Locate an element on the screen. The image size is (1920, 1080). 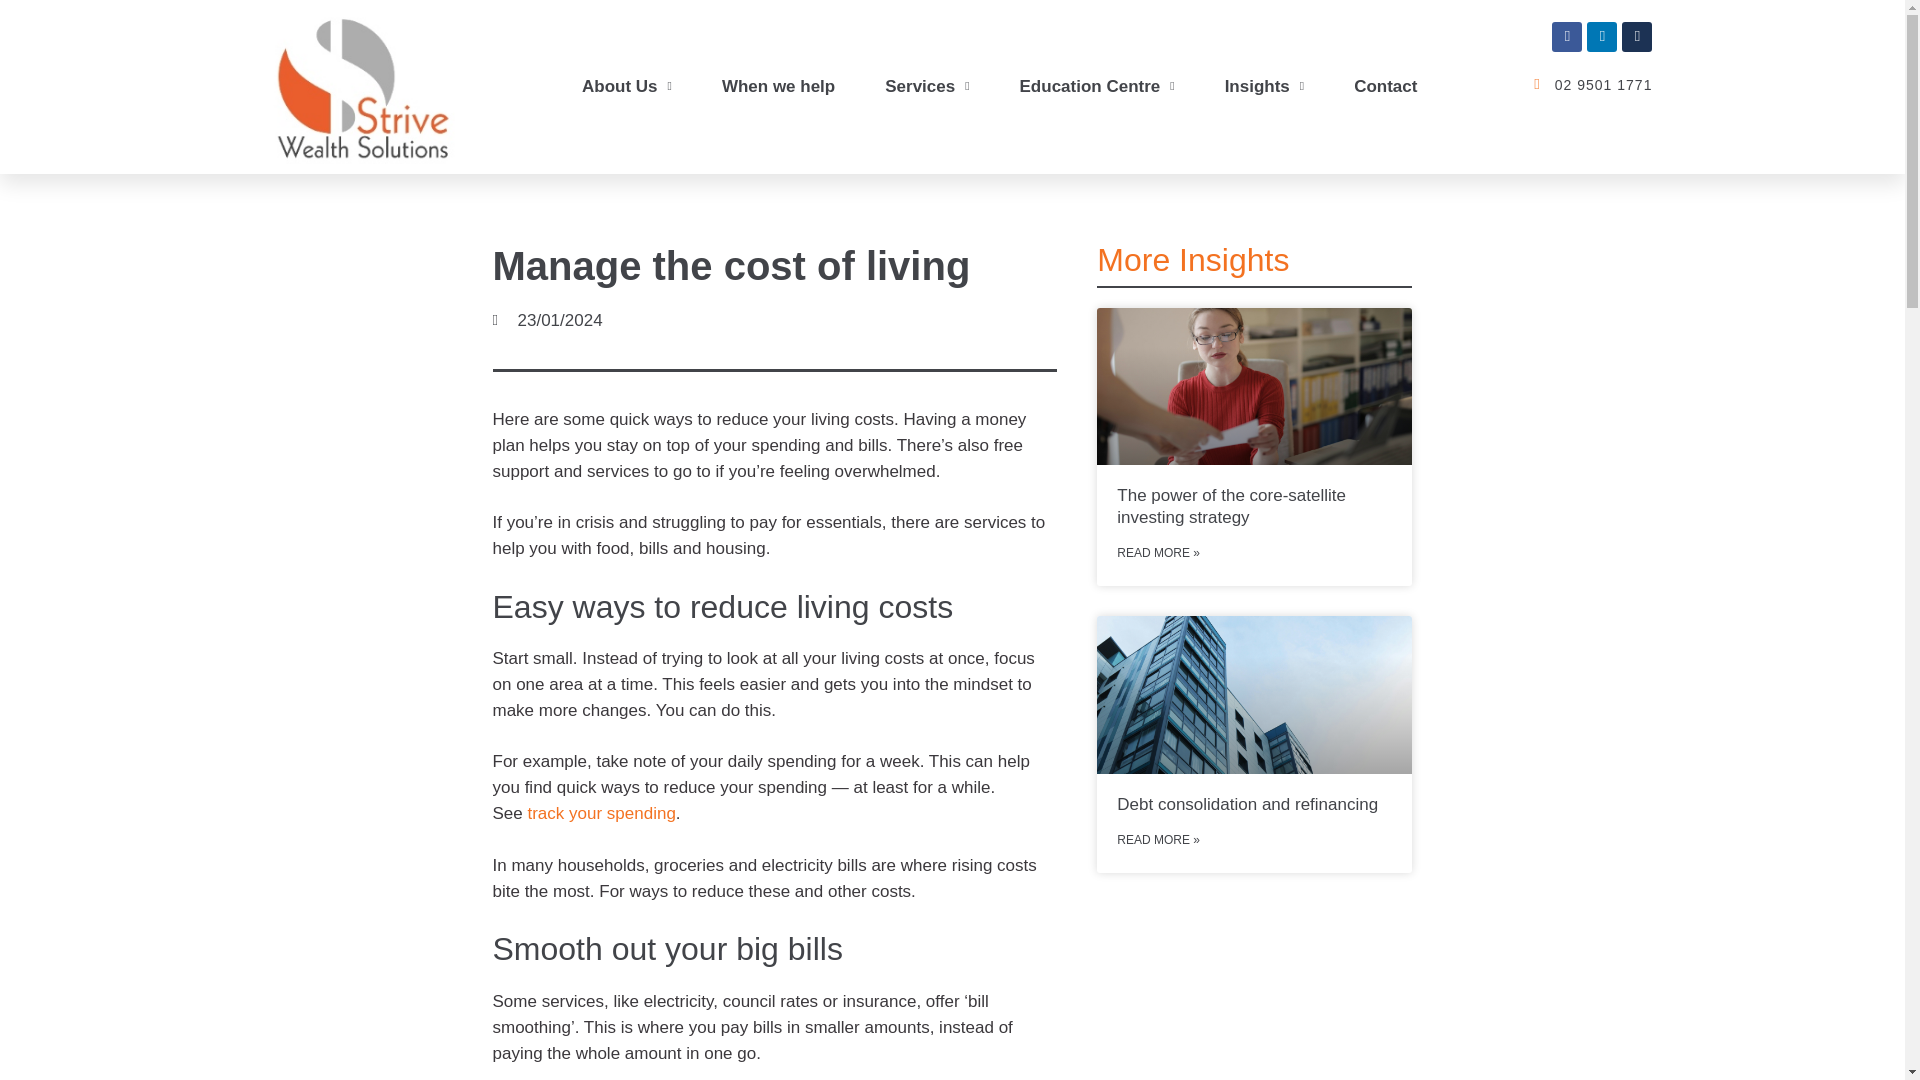
About Us is located at coordinates (627, 86).